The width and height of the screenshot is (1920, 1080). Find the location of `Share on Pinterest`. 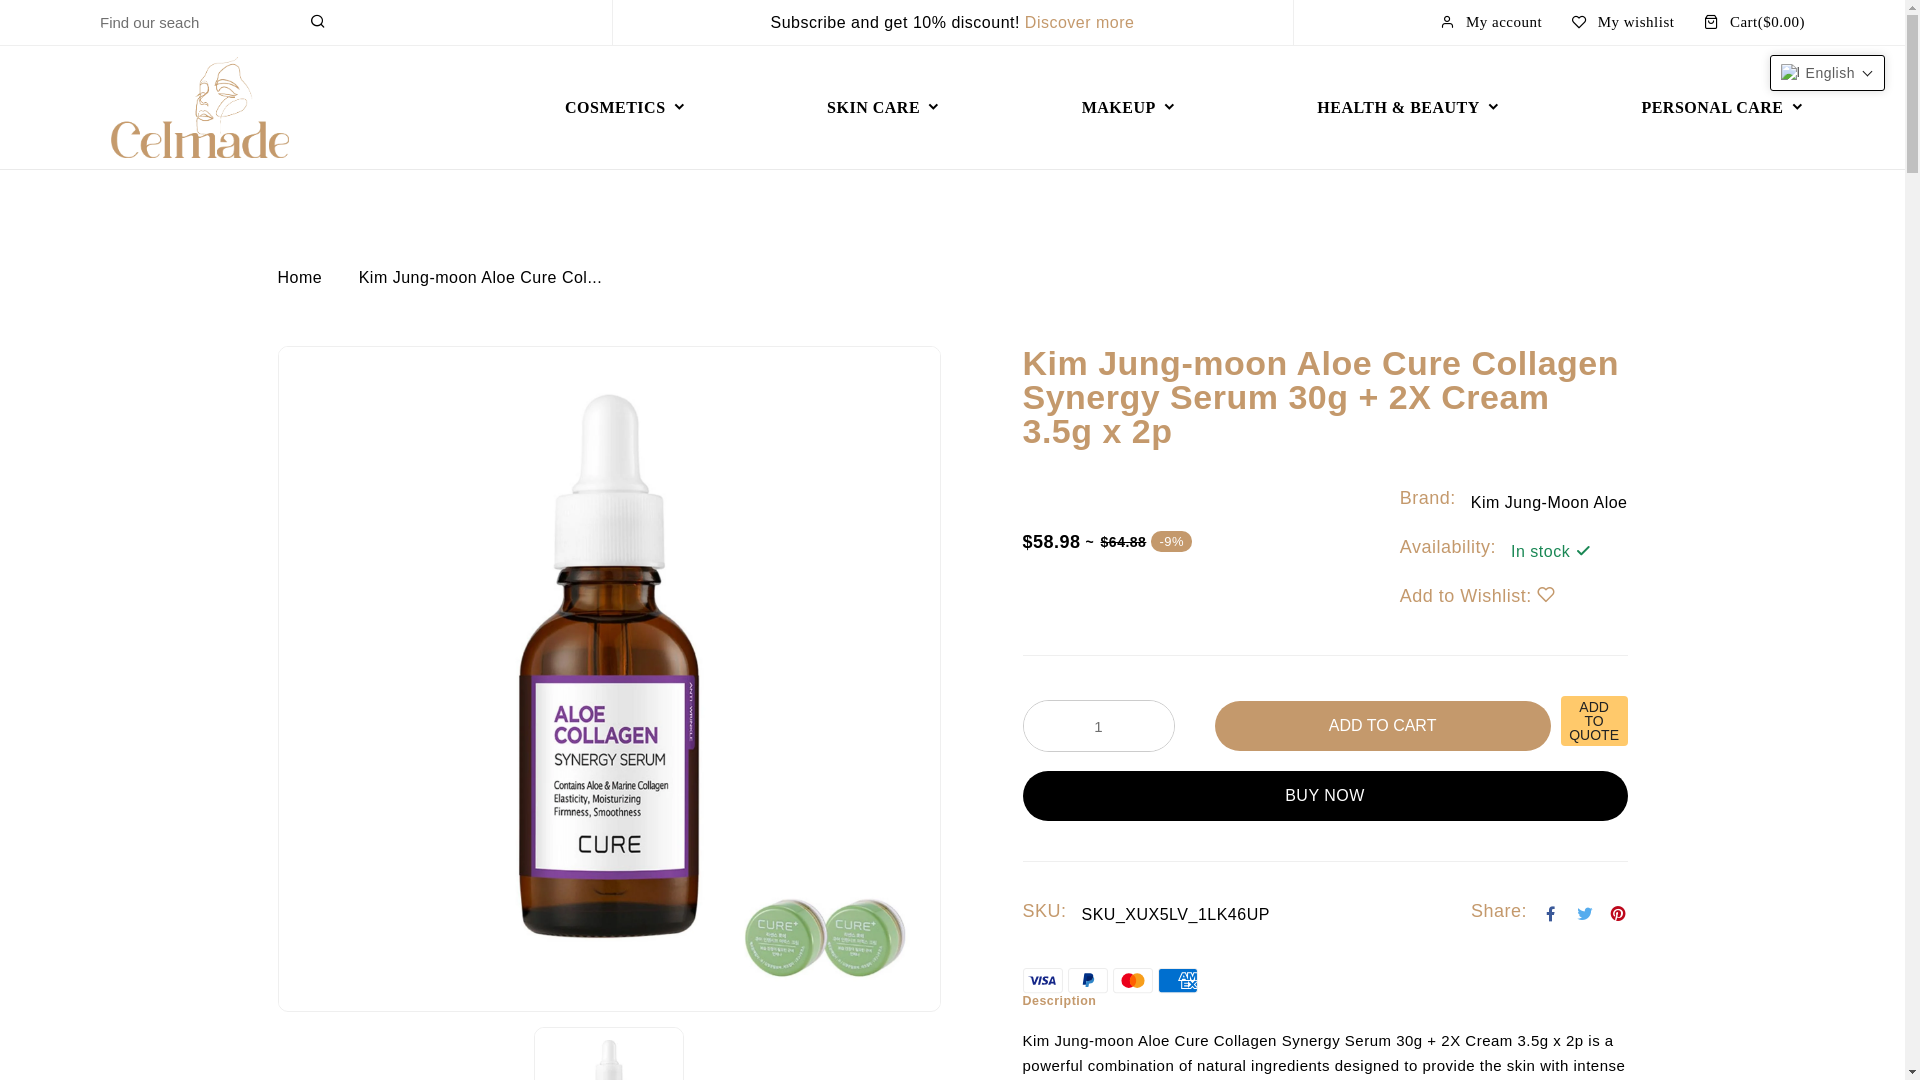

Share on Pinterest is located at coordinates (1618, 915).